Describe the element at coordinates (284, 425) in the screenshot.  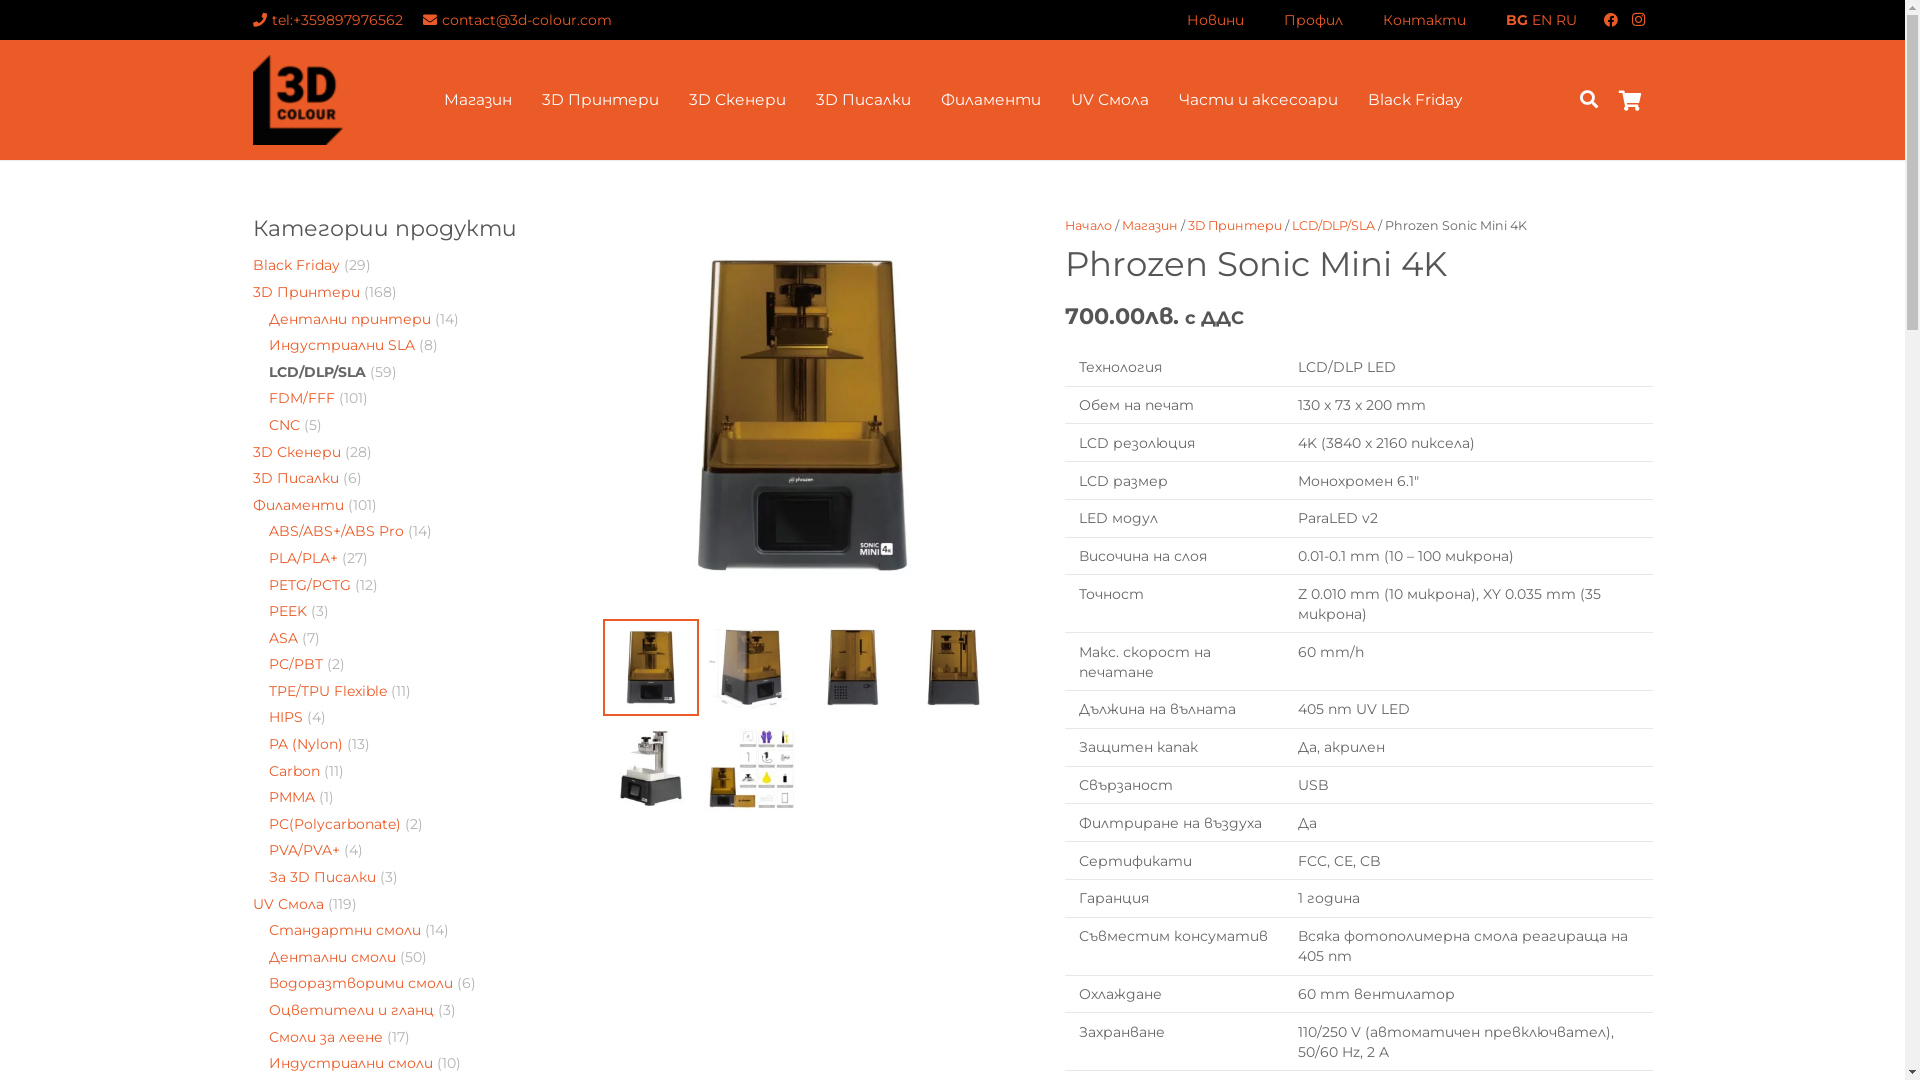
I see `CNC` at that location.